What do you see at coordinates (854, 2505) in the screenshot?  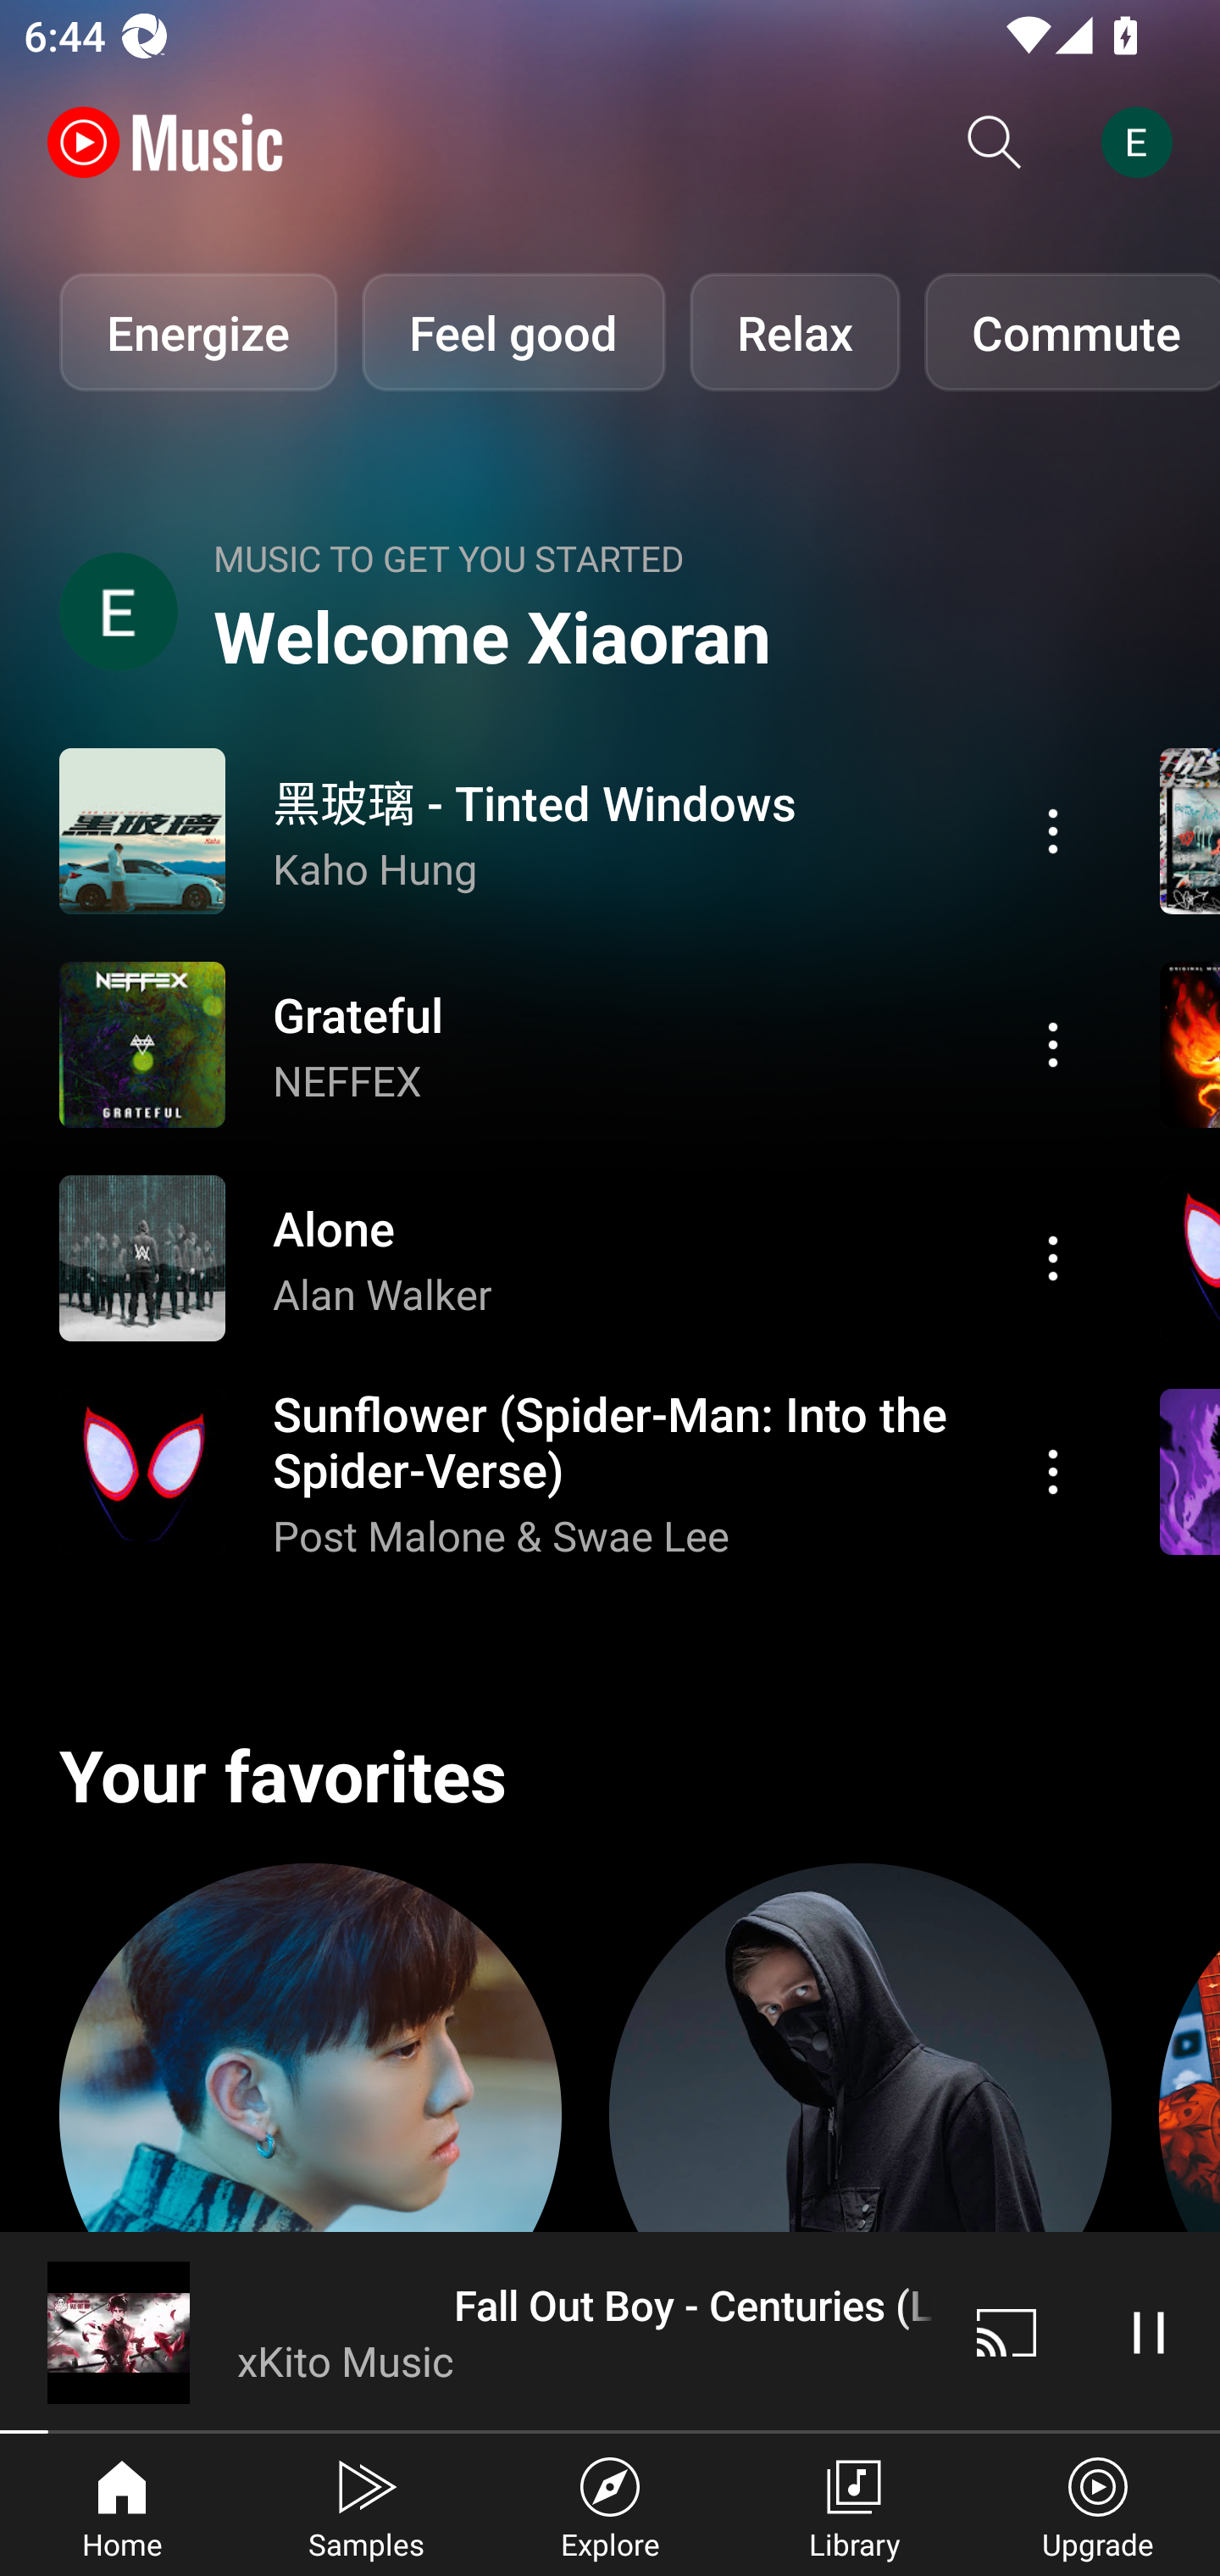 I see `Library` at bounding box center [854, 2505].